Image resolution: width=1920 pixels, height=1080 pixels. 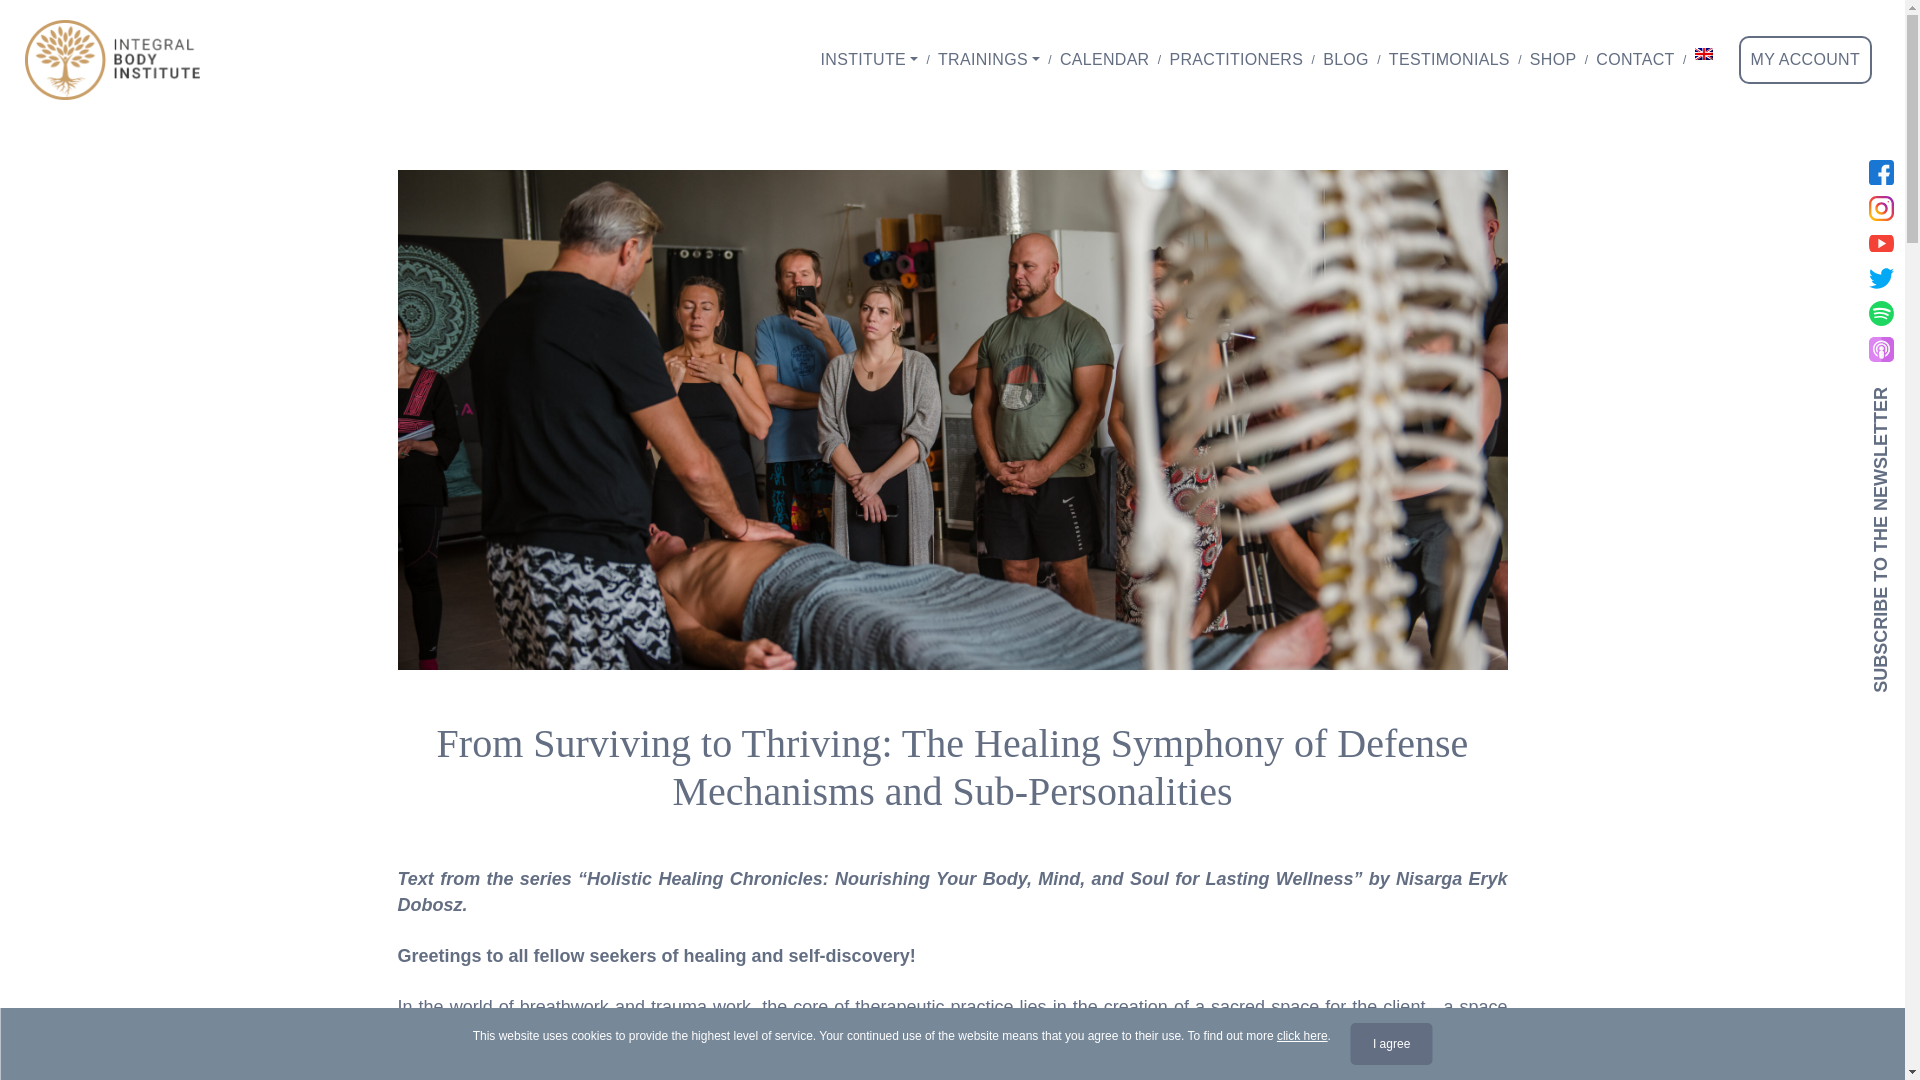 What do you see at coordinates (1104, 60) in the screenshot?
I see `Calendar` at bounding box center [1104, 60].